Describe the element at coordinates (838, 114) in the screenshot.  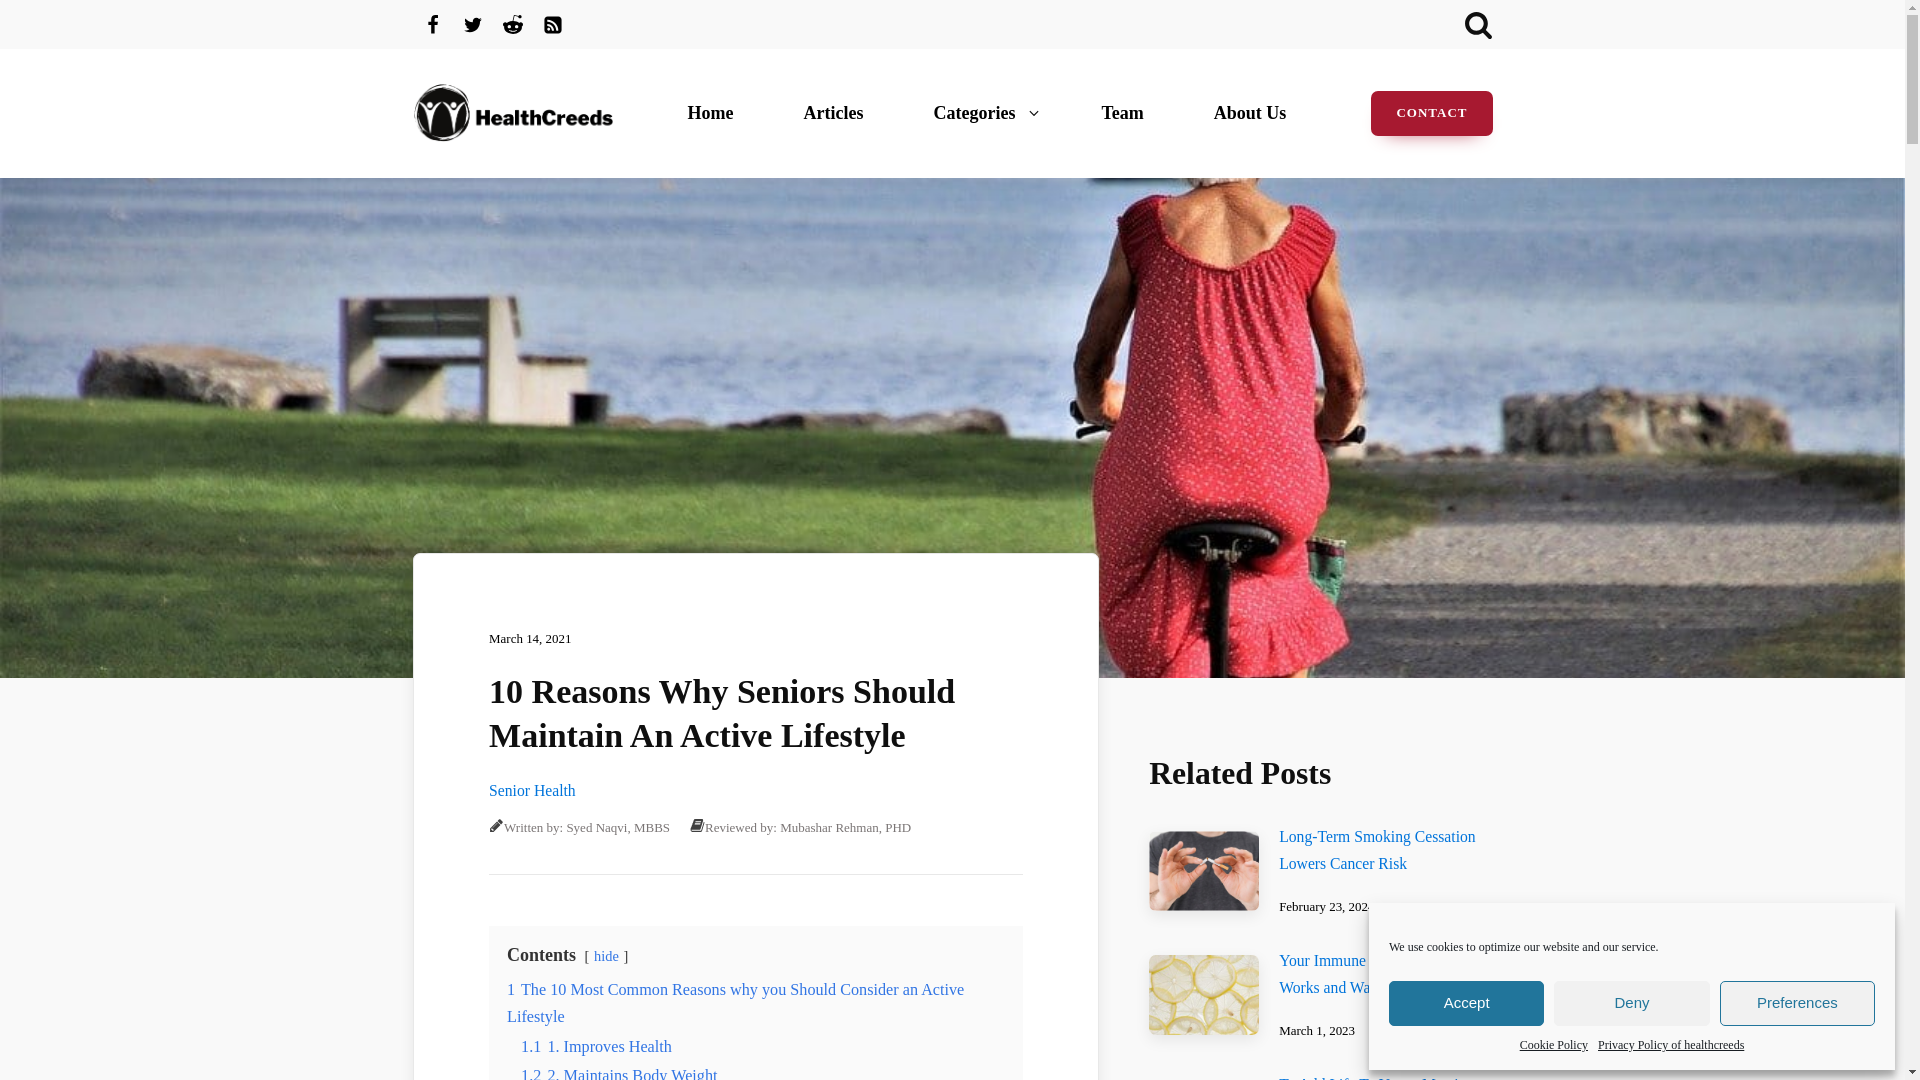
I see `Articles` at that location.